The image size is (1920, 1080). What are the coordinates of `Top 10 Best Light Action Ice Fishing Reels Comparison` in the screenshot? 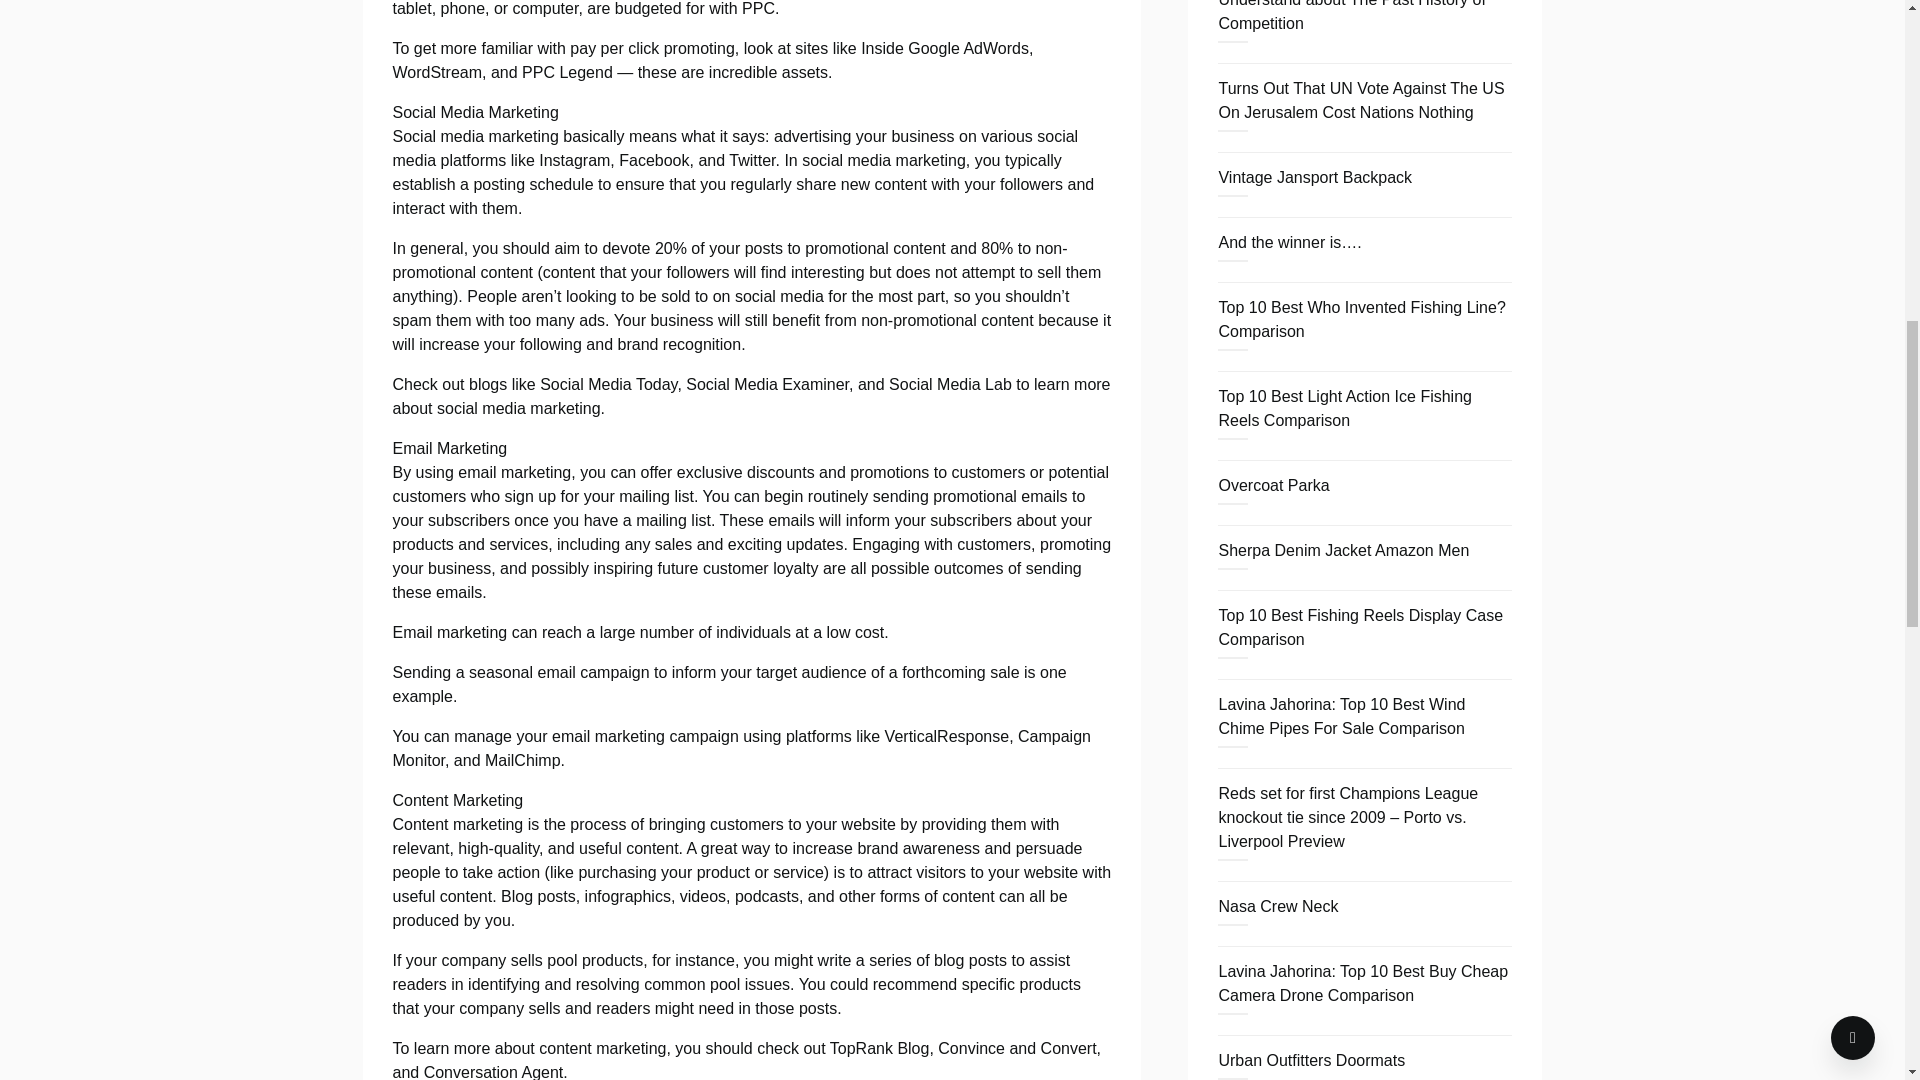 It's located at (1344, 408).